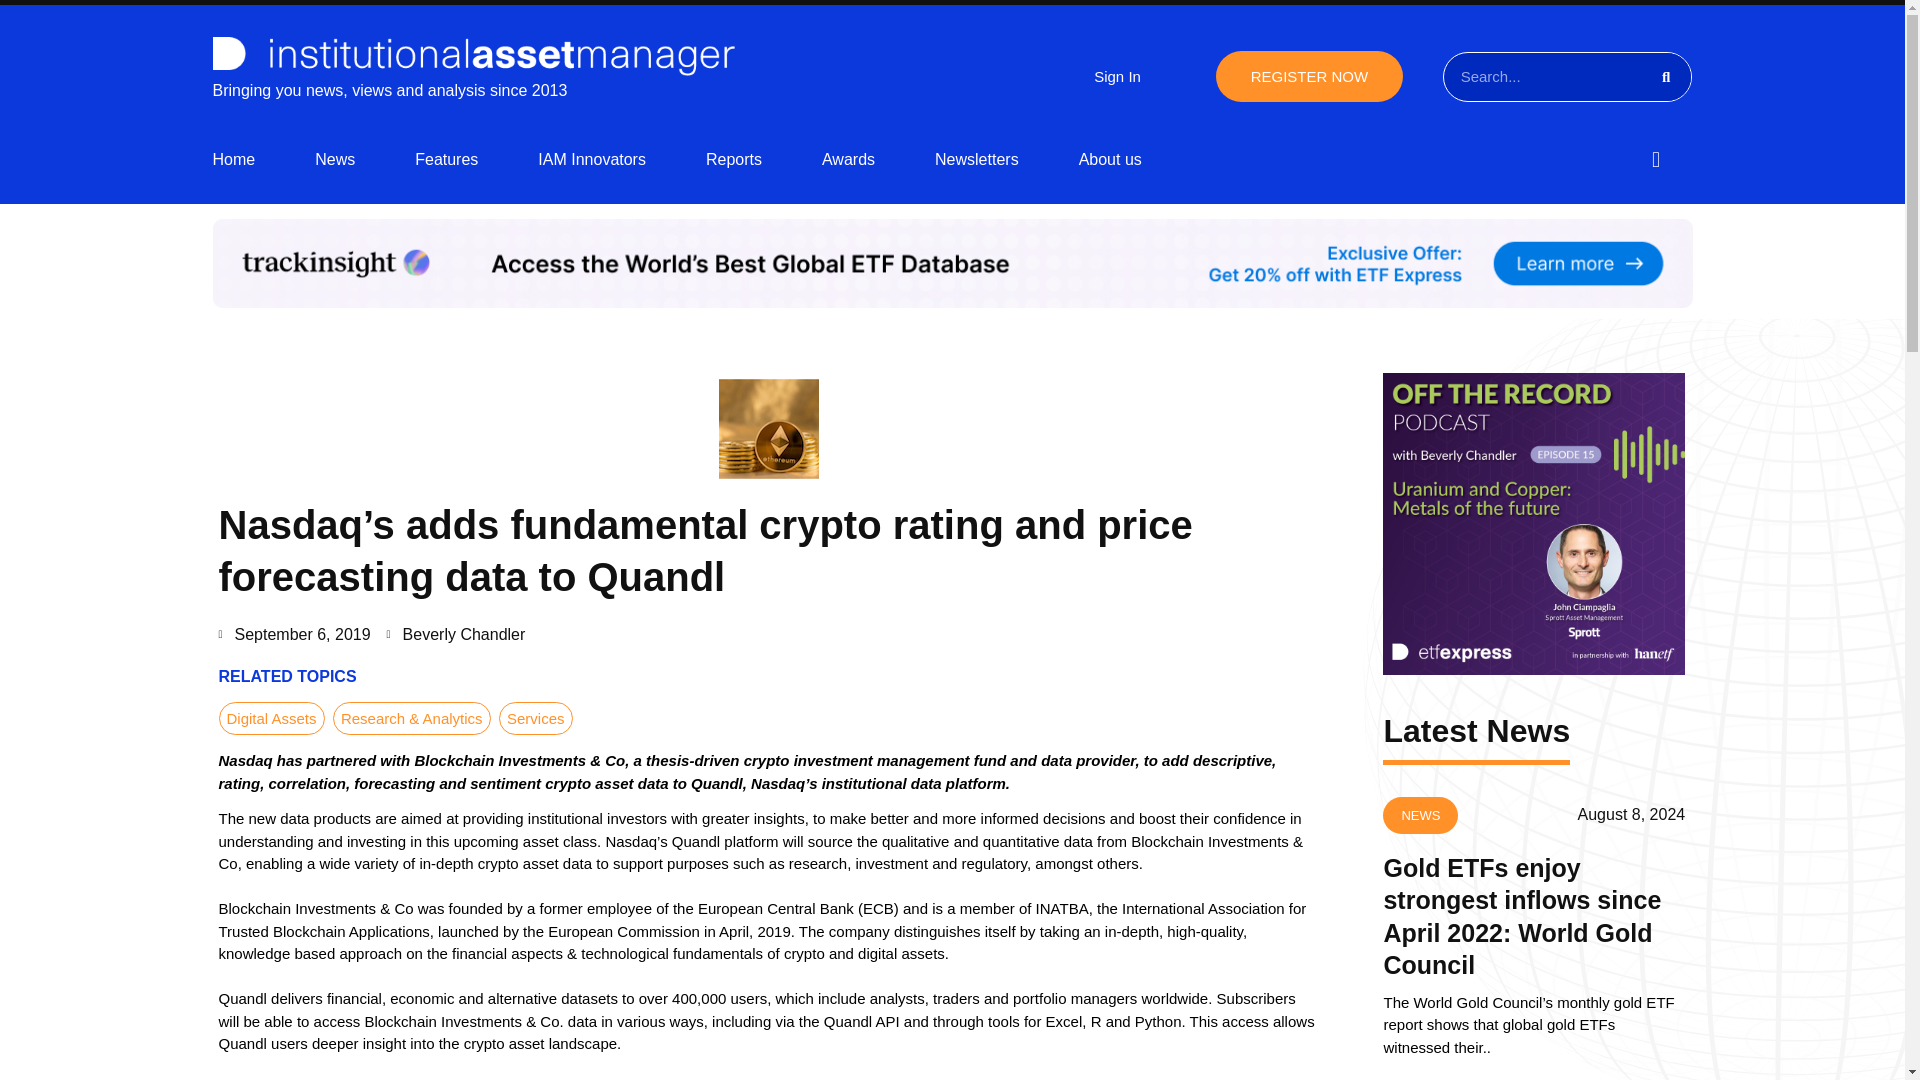  I want to click on IAM Innovators, so click(591, 160).